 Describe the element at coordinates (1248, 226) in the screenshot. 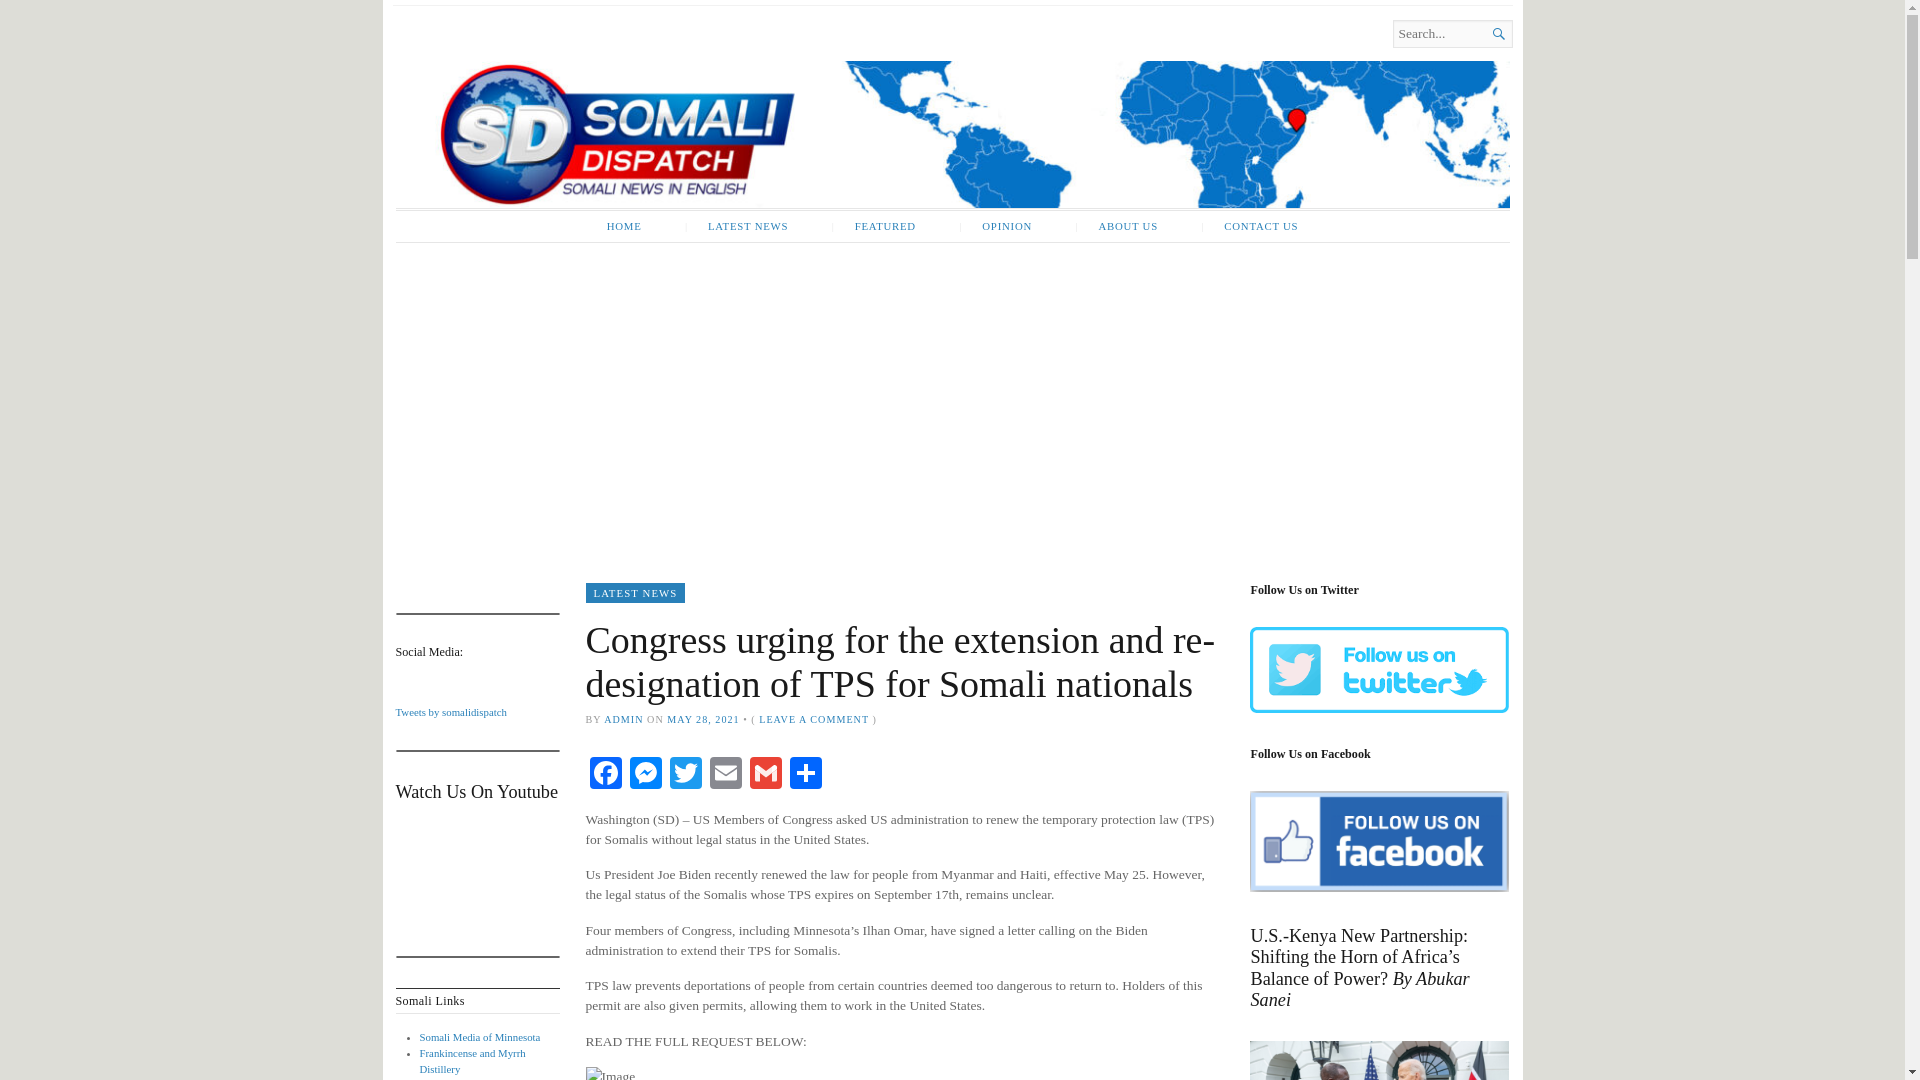

I see `CONTACT US` at that location.